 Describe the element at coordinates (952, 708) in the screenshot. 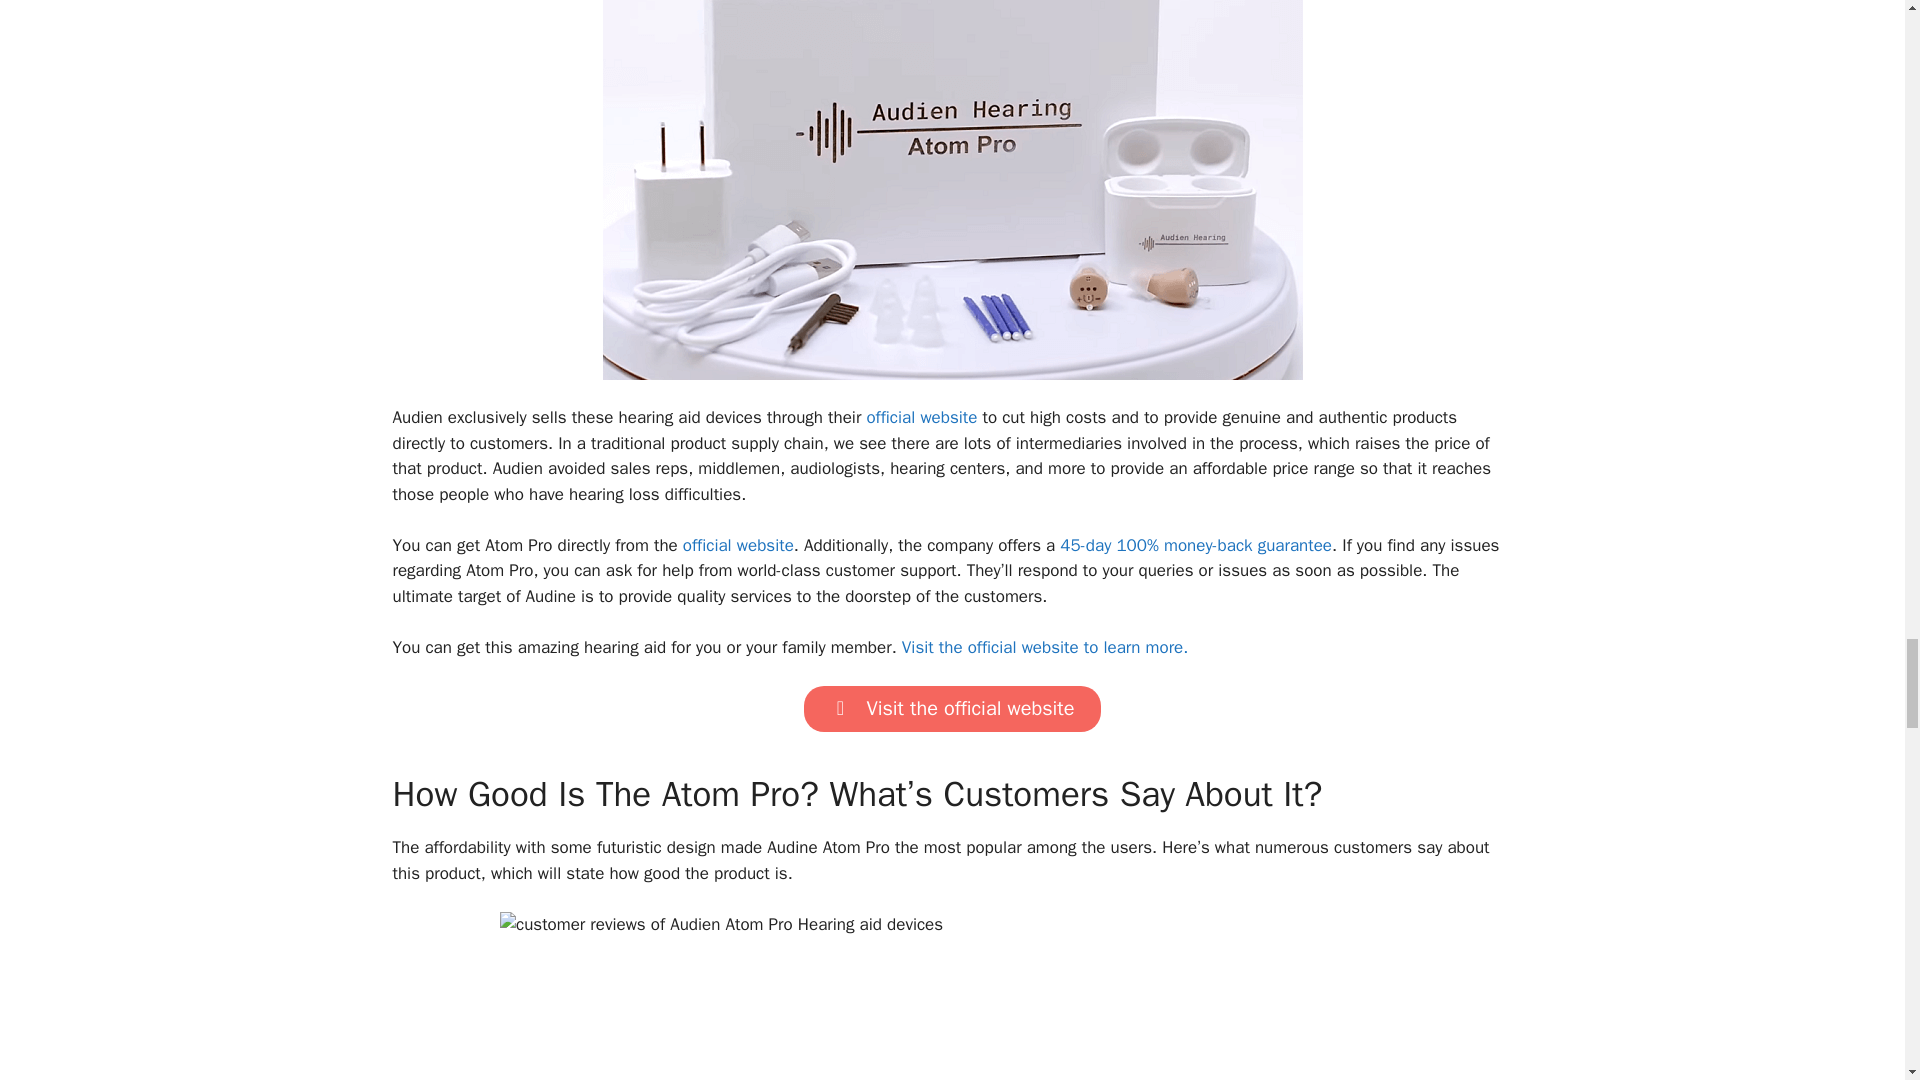

I see `Visit the official website` at that location.